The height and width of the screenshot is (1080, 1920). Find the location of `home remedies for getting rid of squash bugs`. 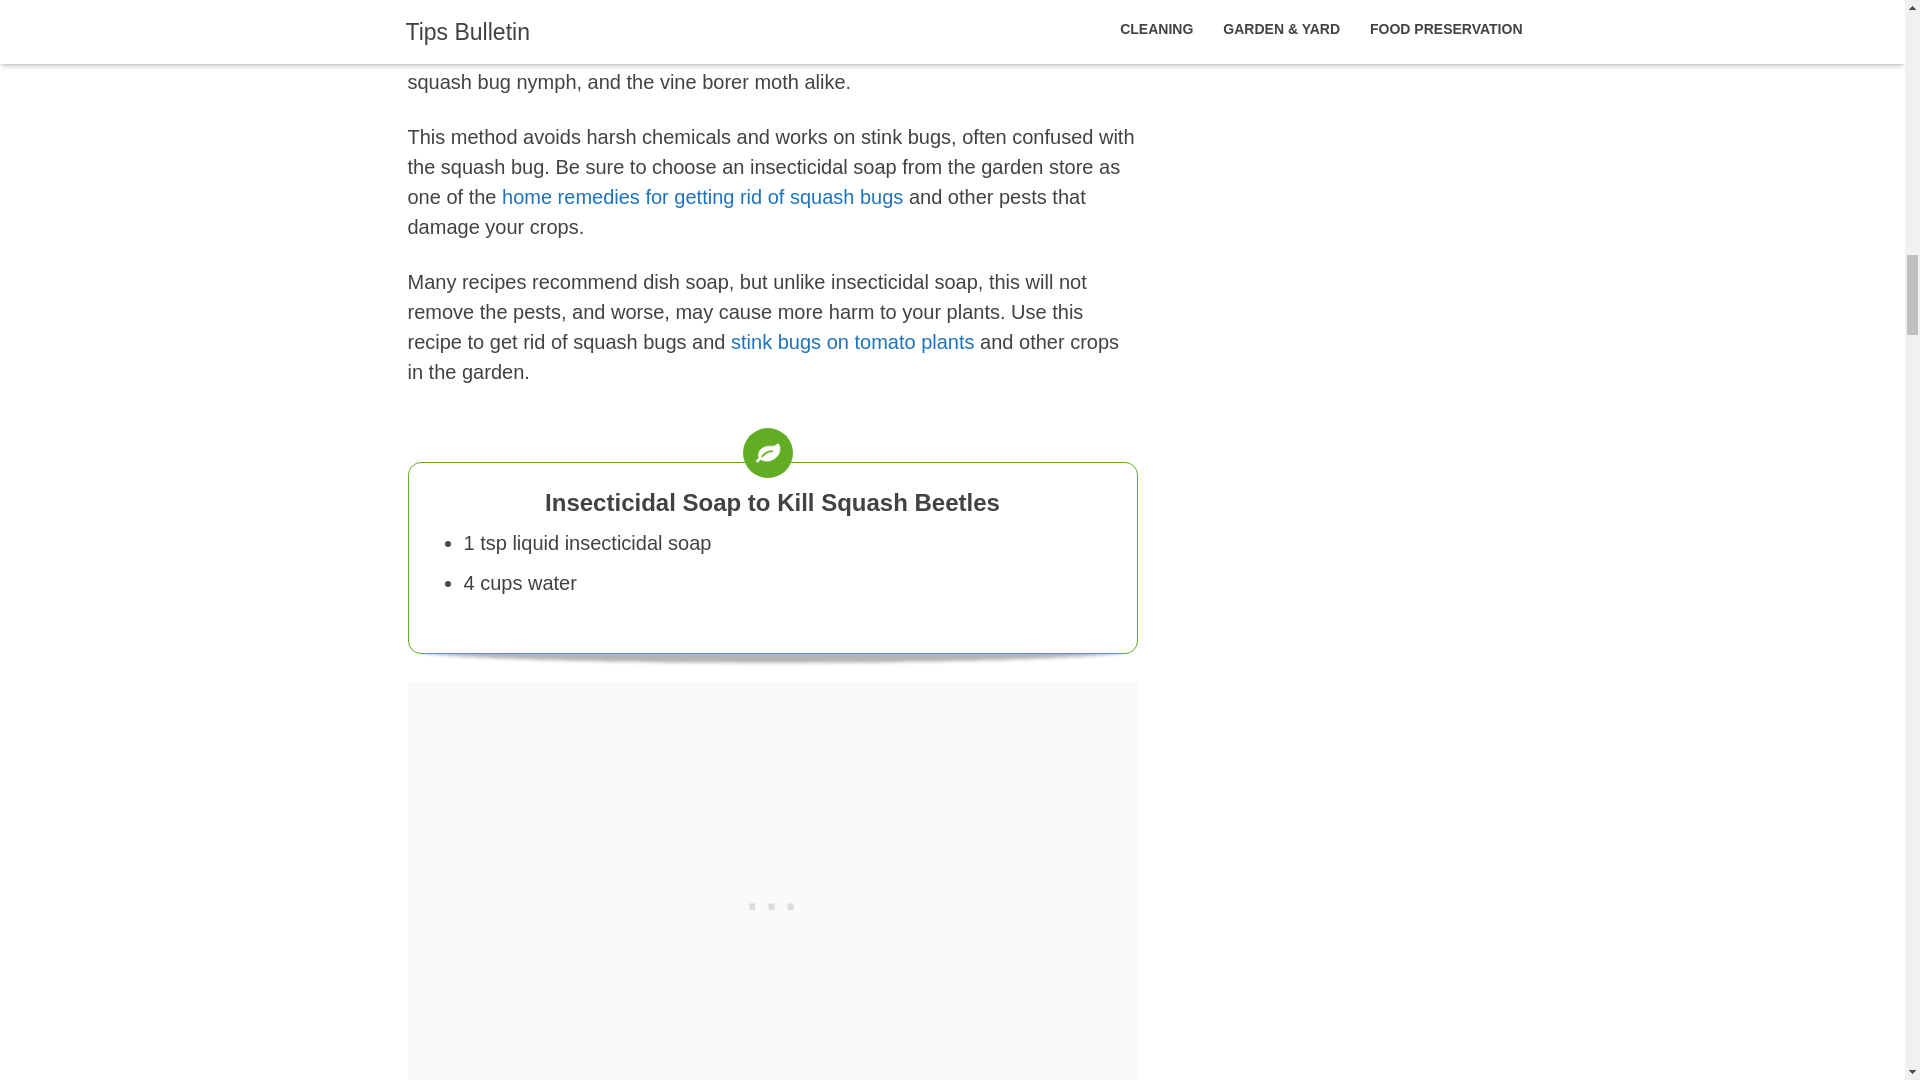

home remedies for getting rid of squash bugs is located at coordinates (702, 196).